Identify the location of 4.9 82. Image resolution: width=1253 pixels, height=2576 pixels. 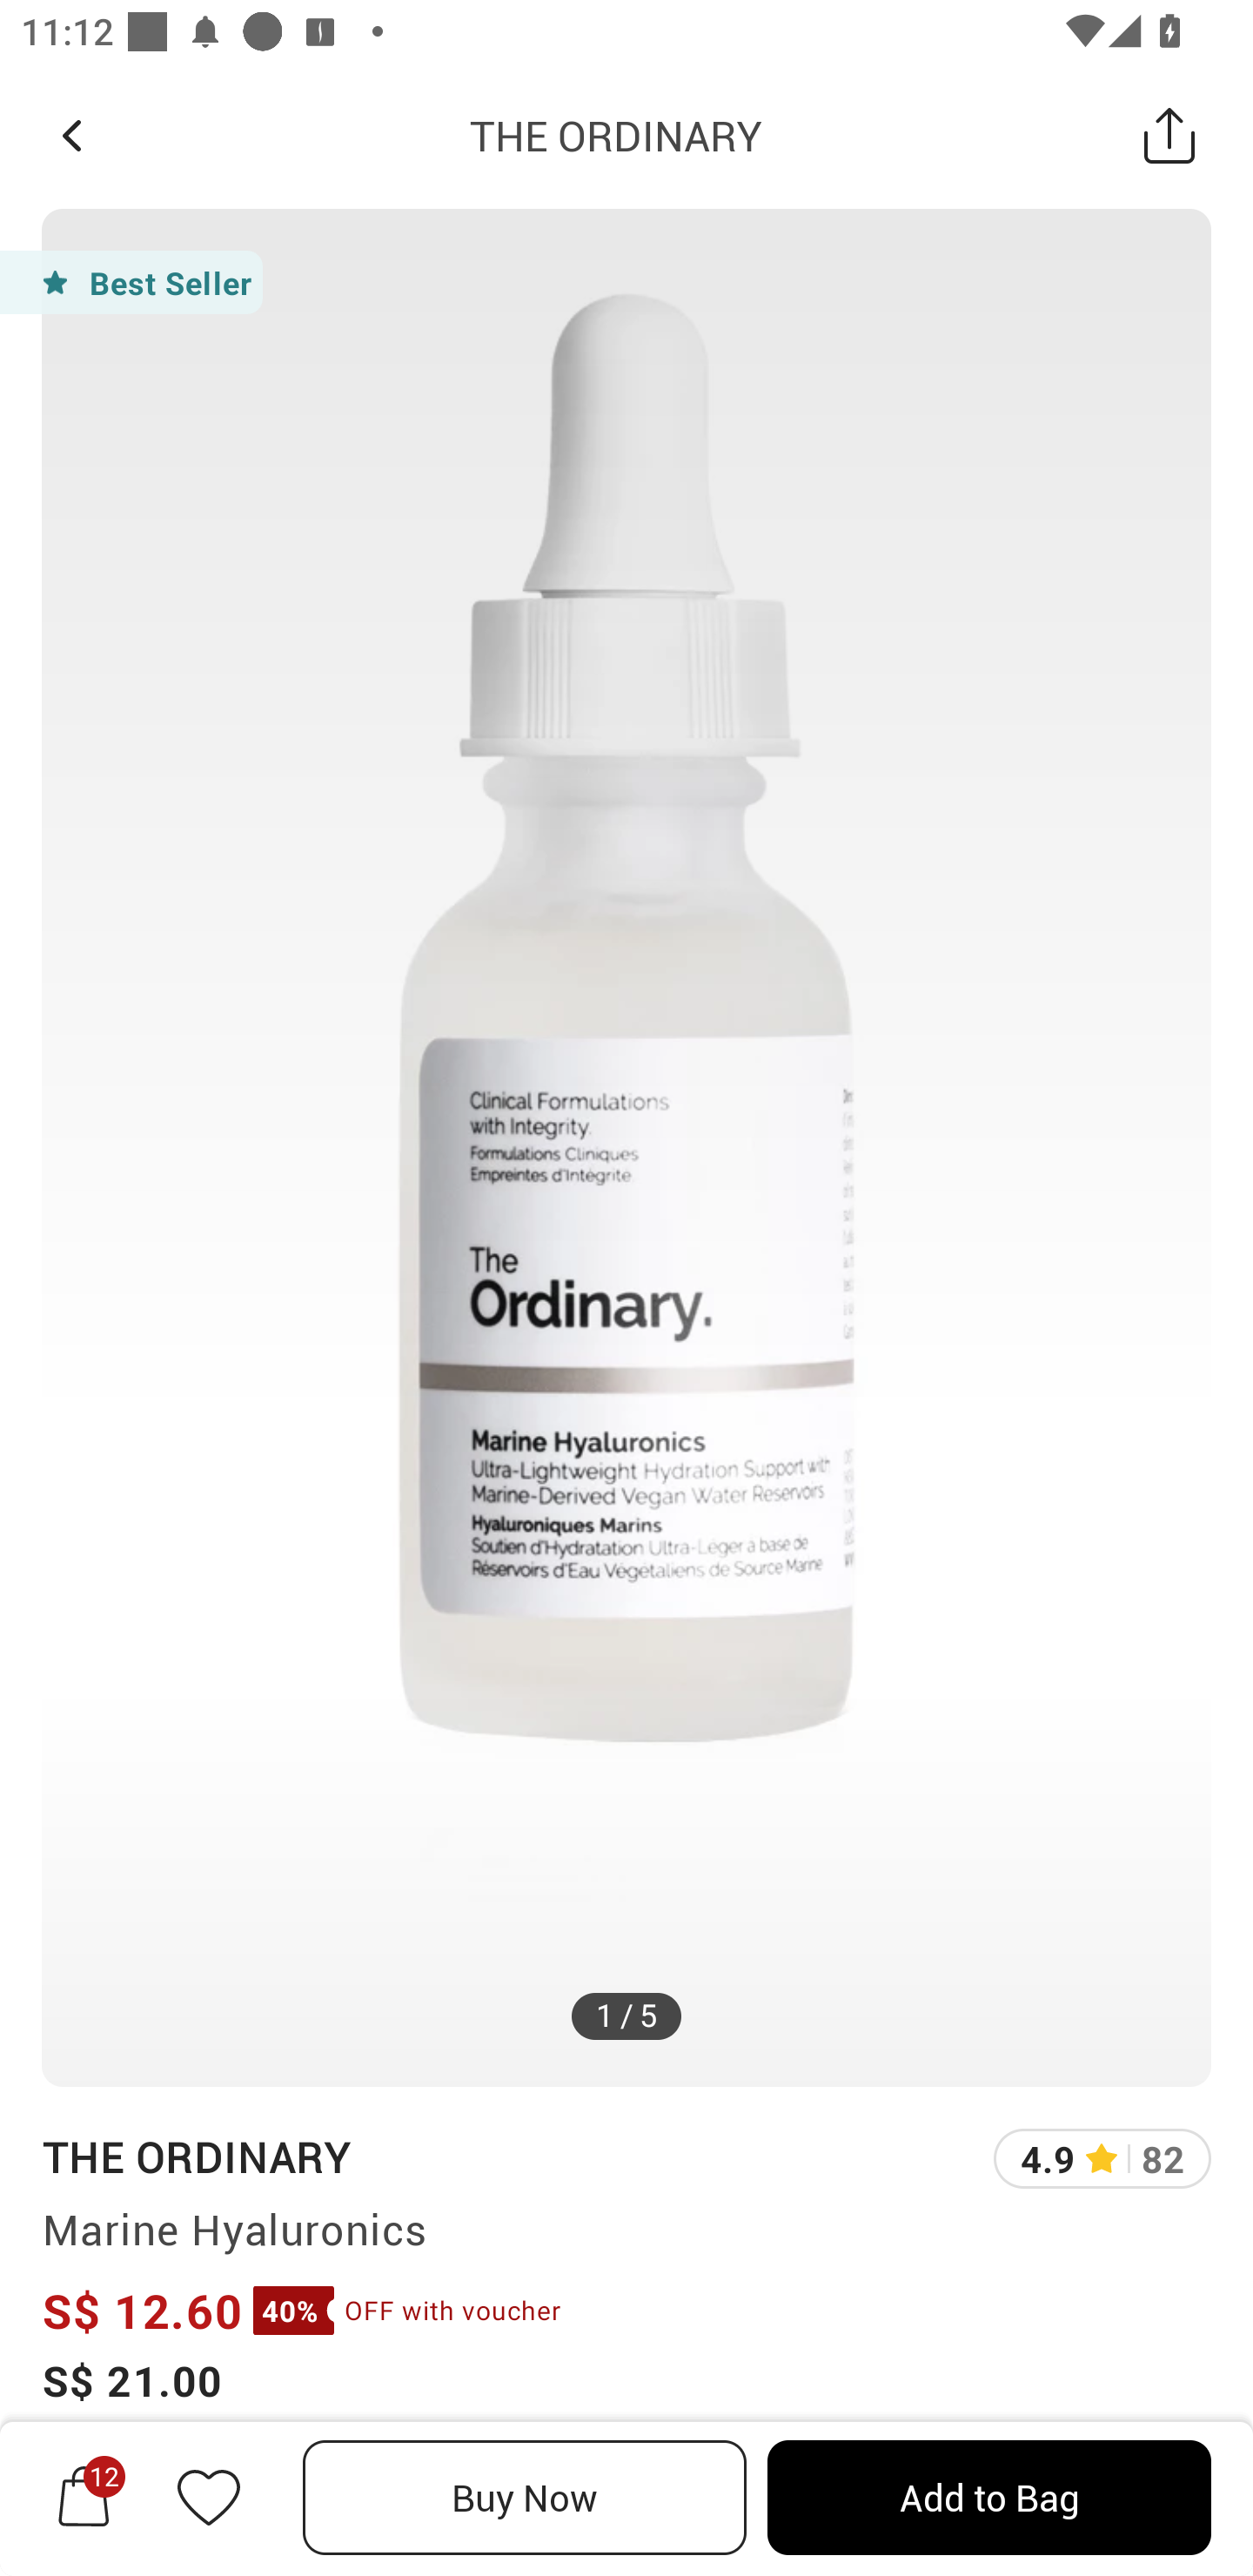
(1102, 2158).